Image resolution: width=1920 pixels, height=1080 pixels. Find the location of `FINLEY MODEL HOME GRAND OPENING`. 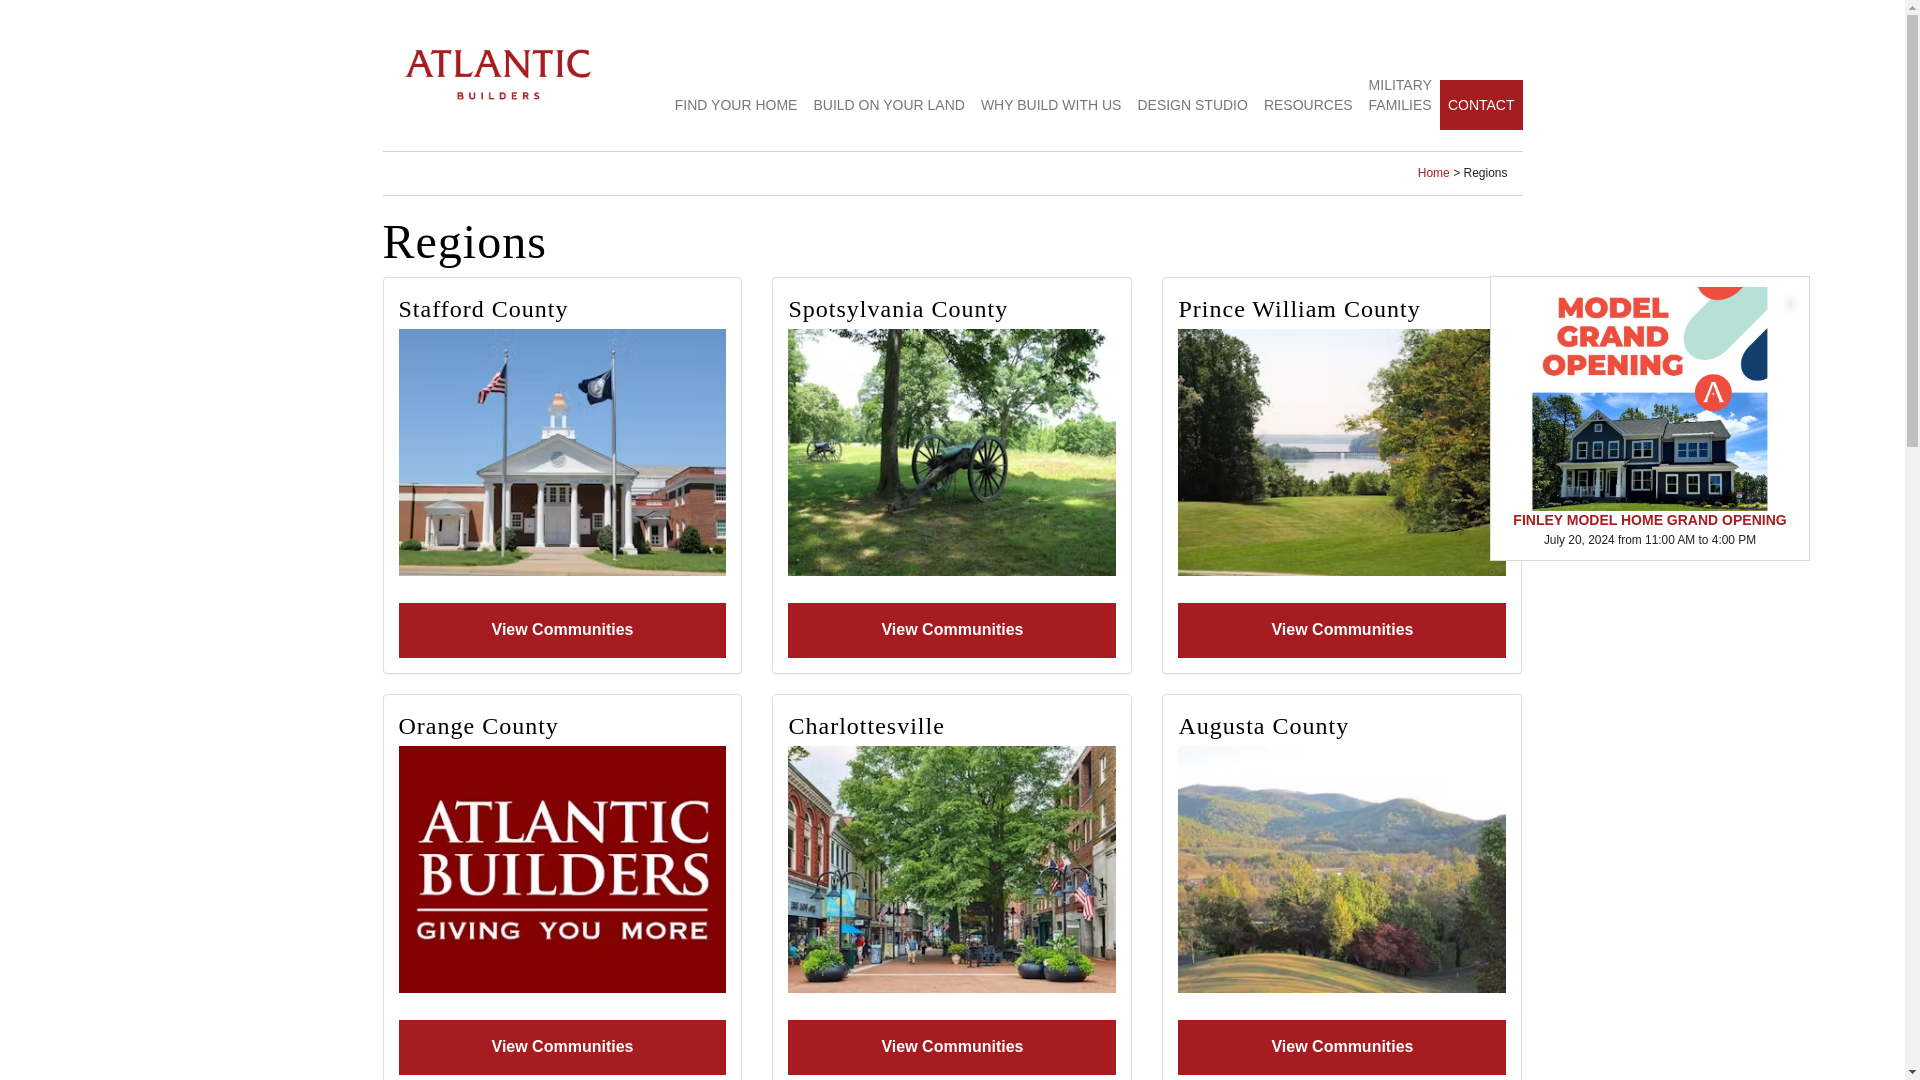

FINLEY MODEL HOME GRAND OPENING is located at coordinates (1650, 408).